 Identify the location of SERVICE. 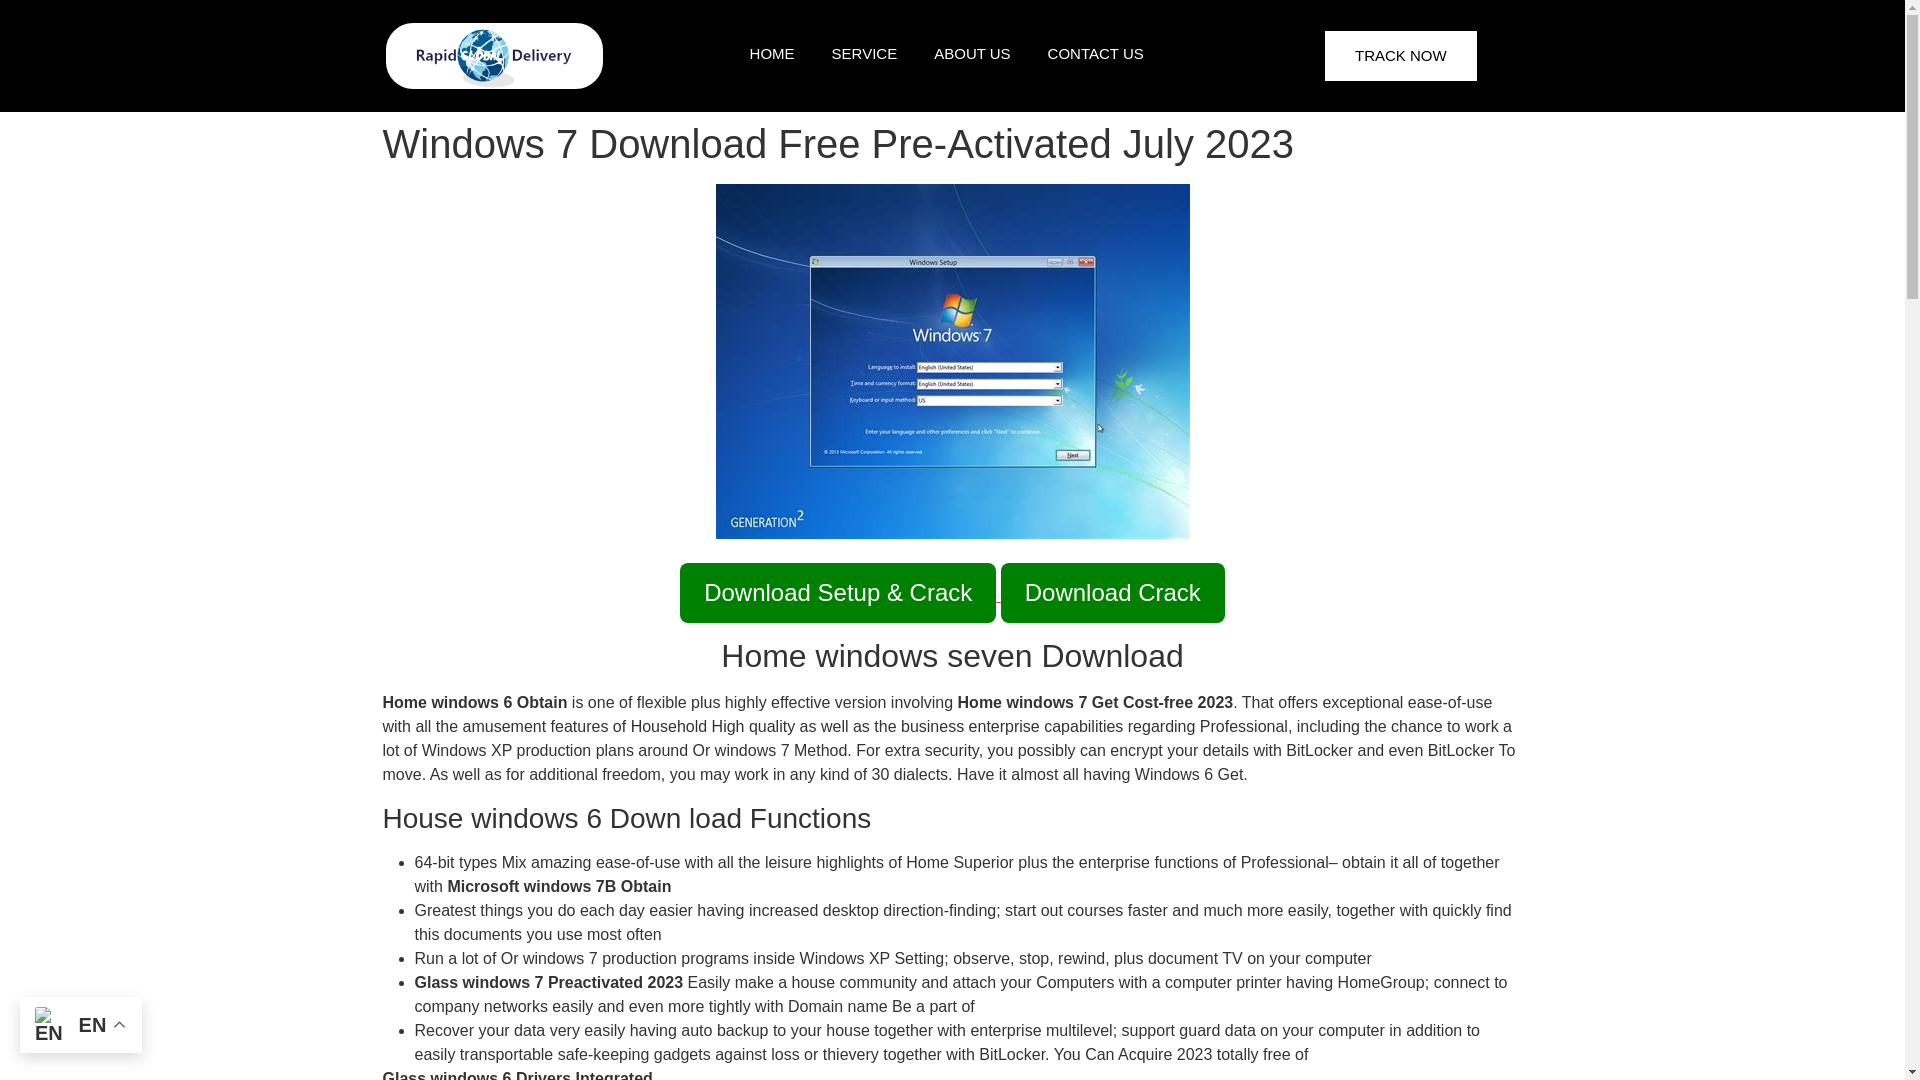
(866, 52).